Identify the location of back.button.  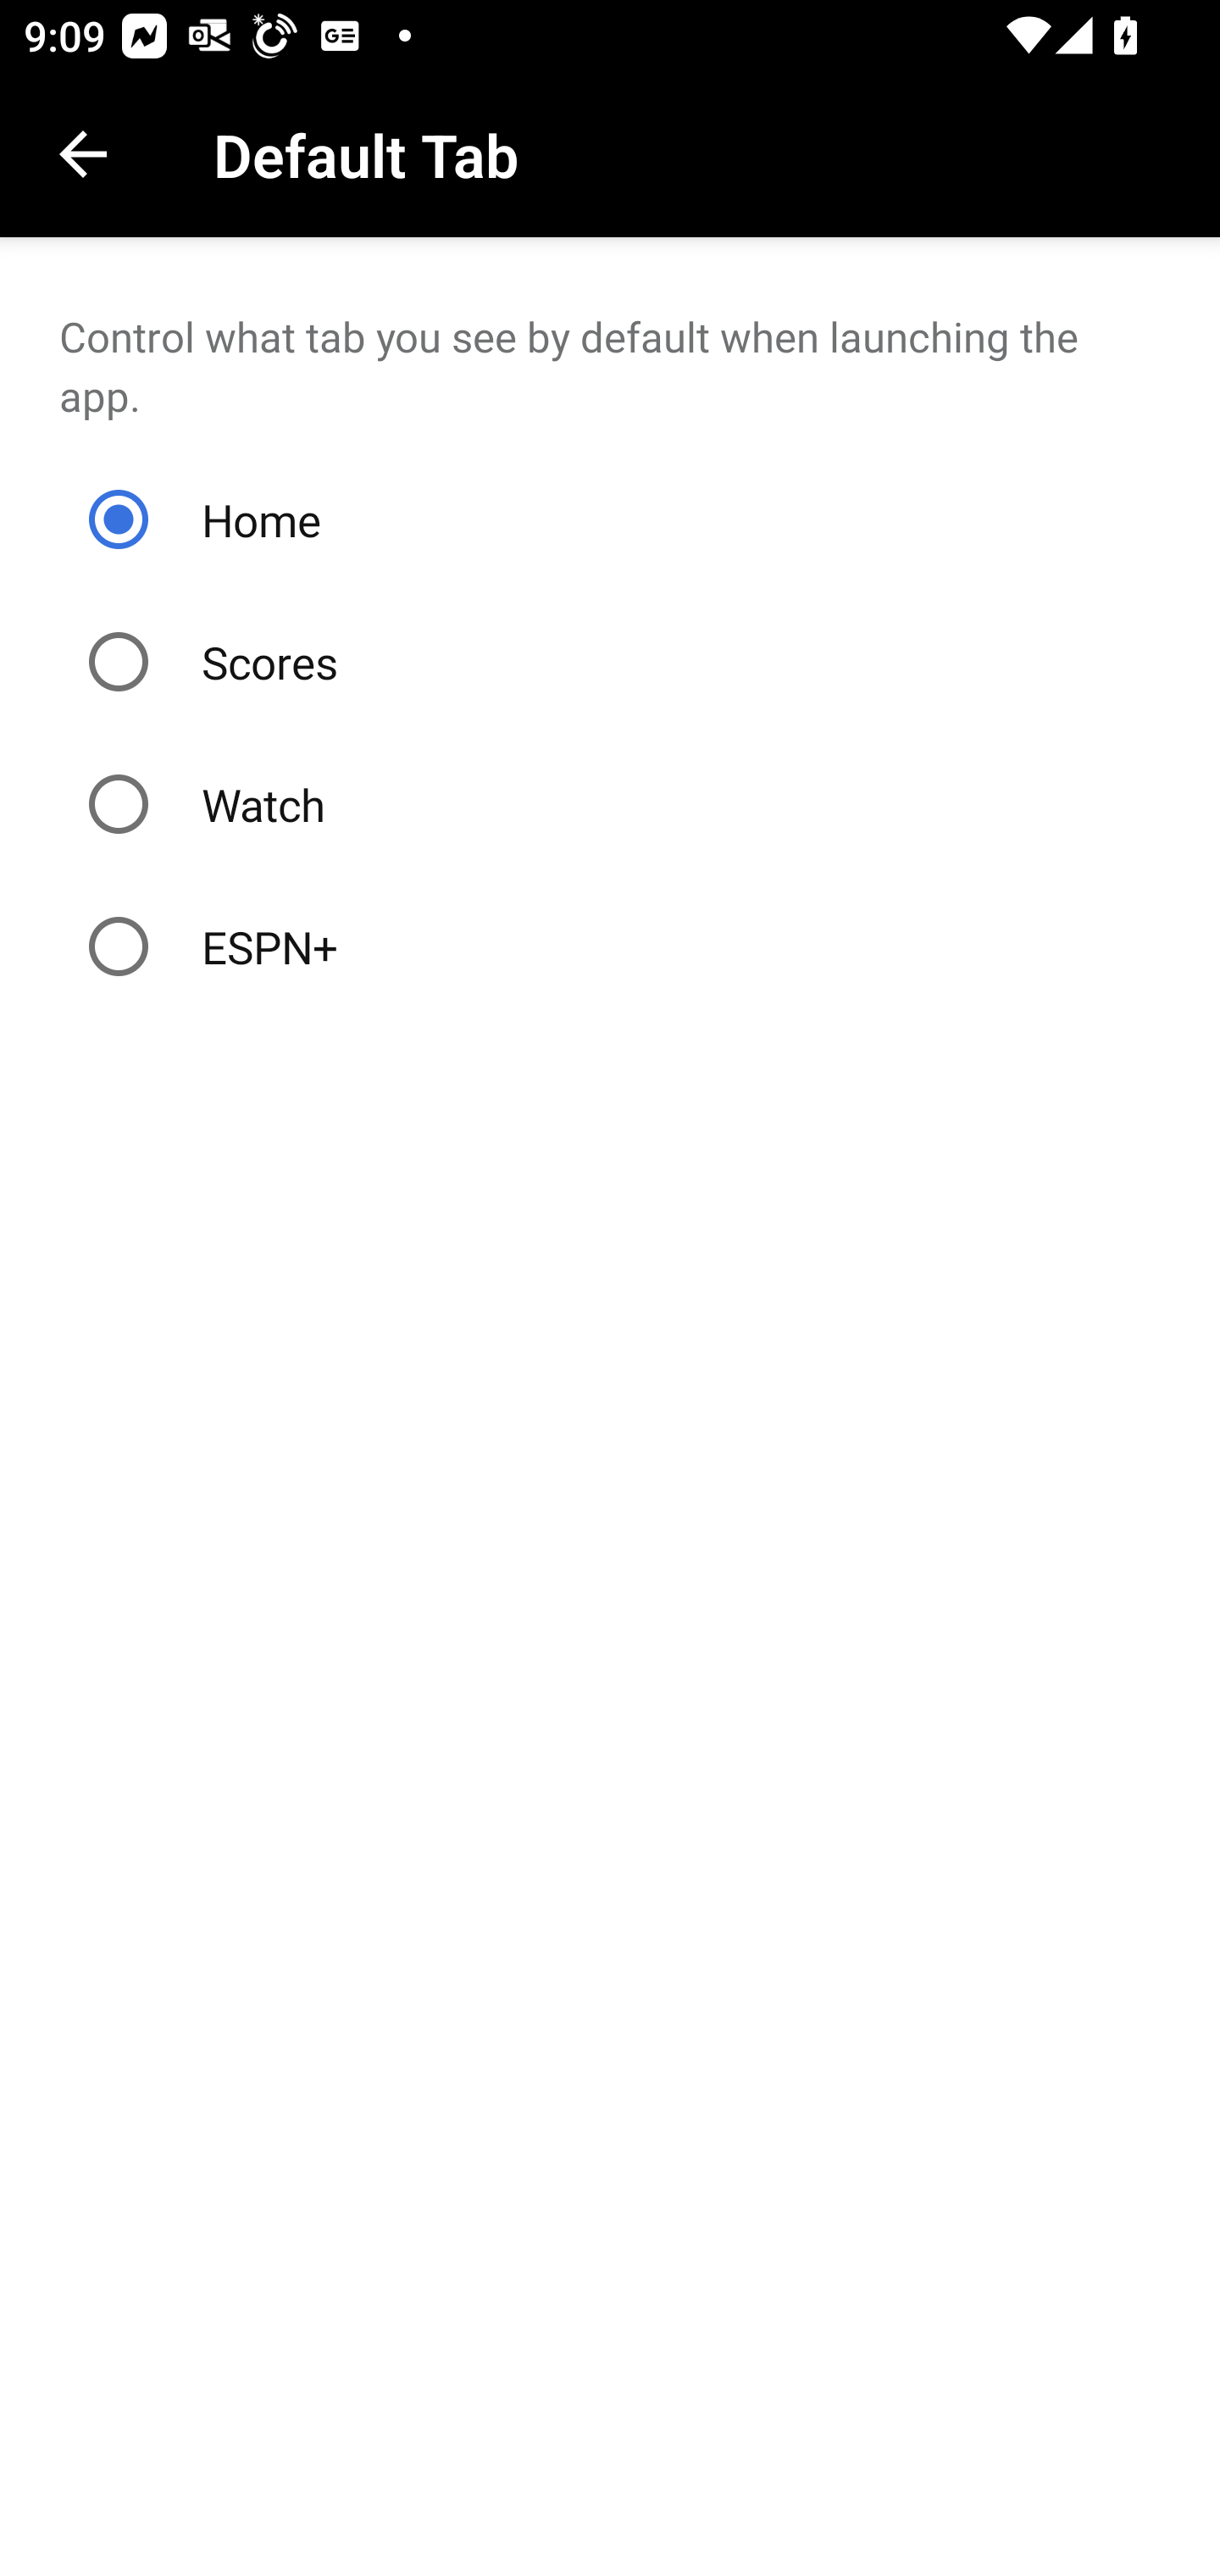
(83, 154).